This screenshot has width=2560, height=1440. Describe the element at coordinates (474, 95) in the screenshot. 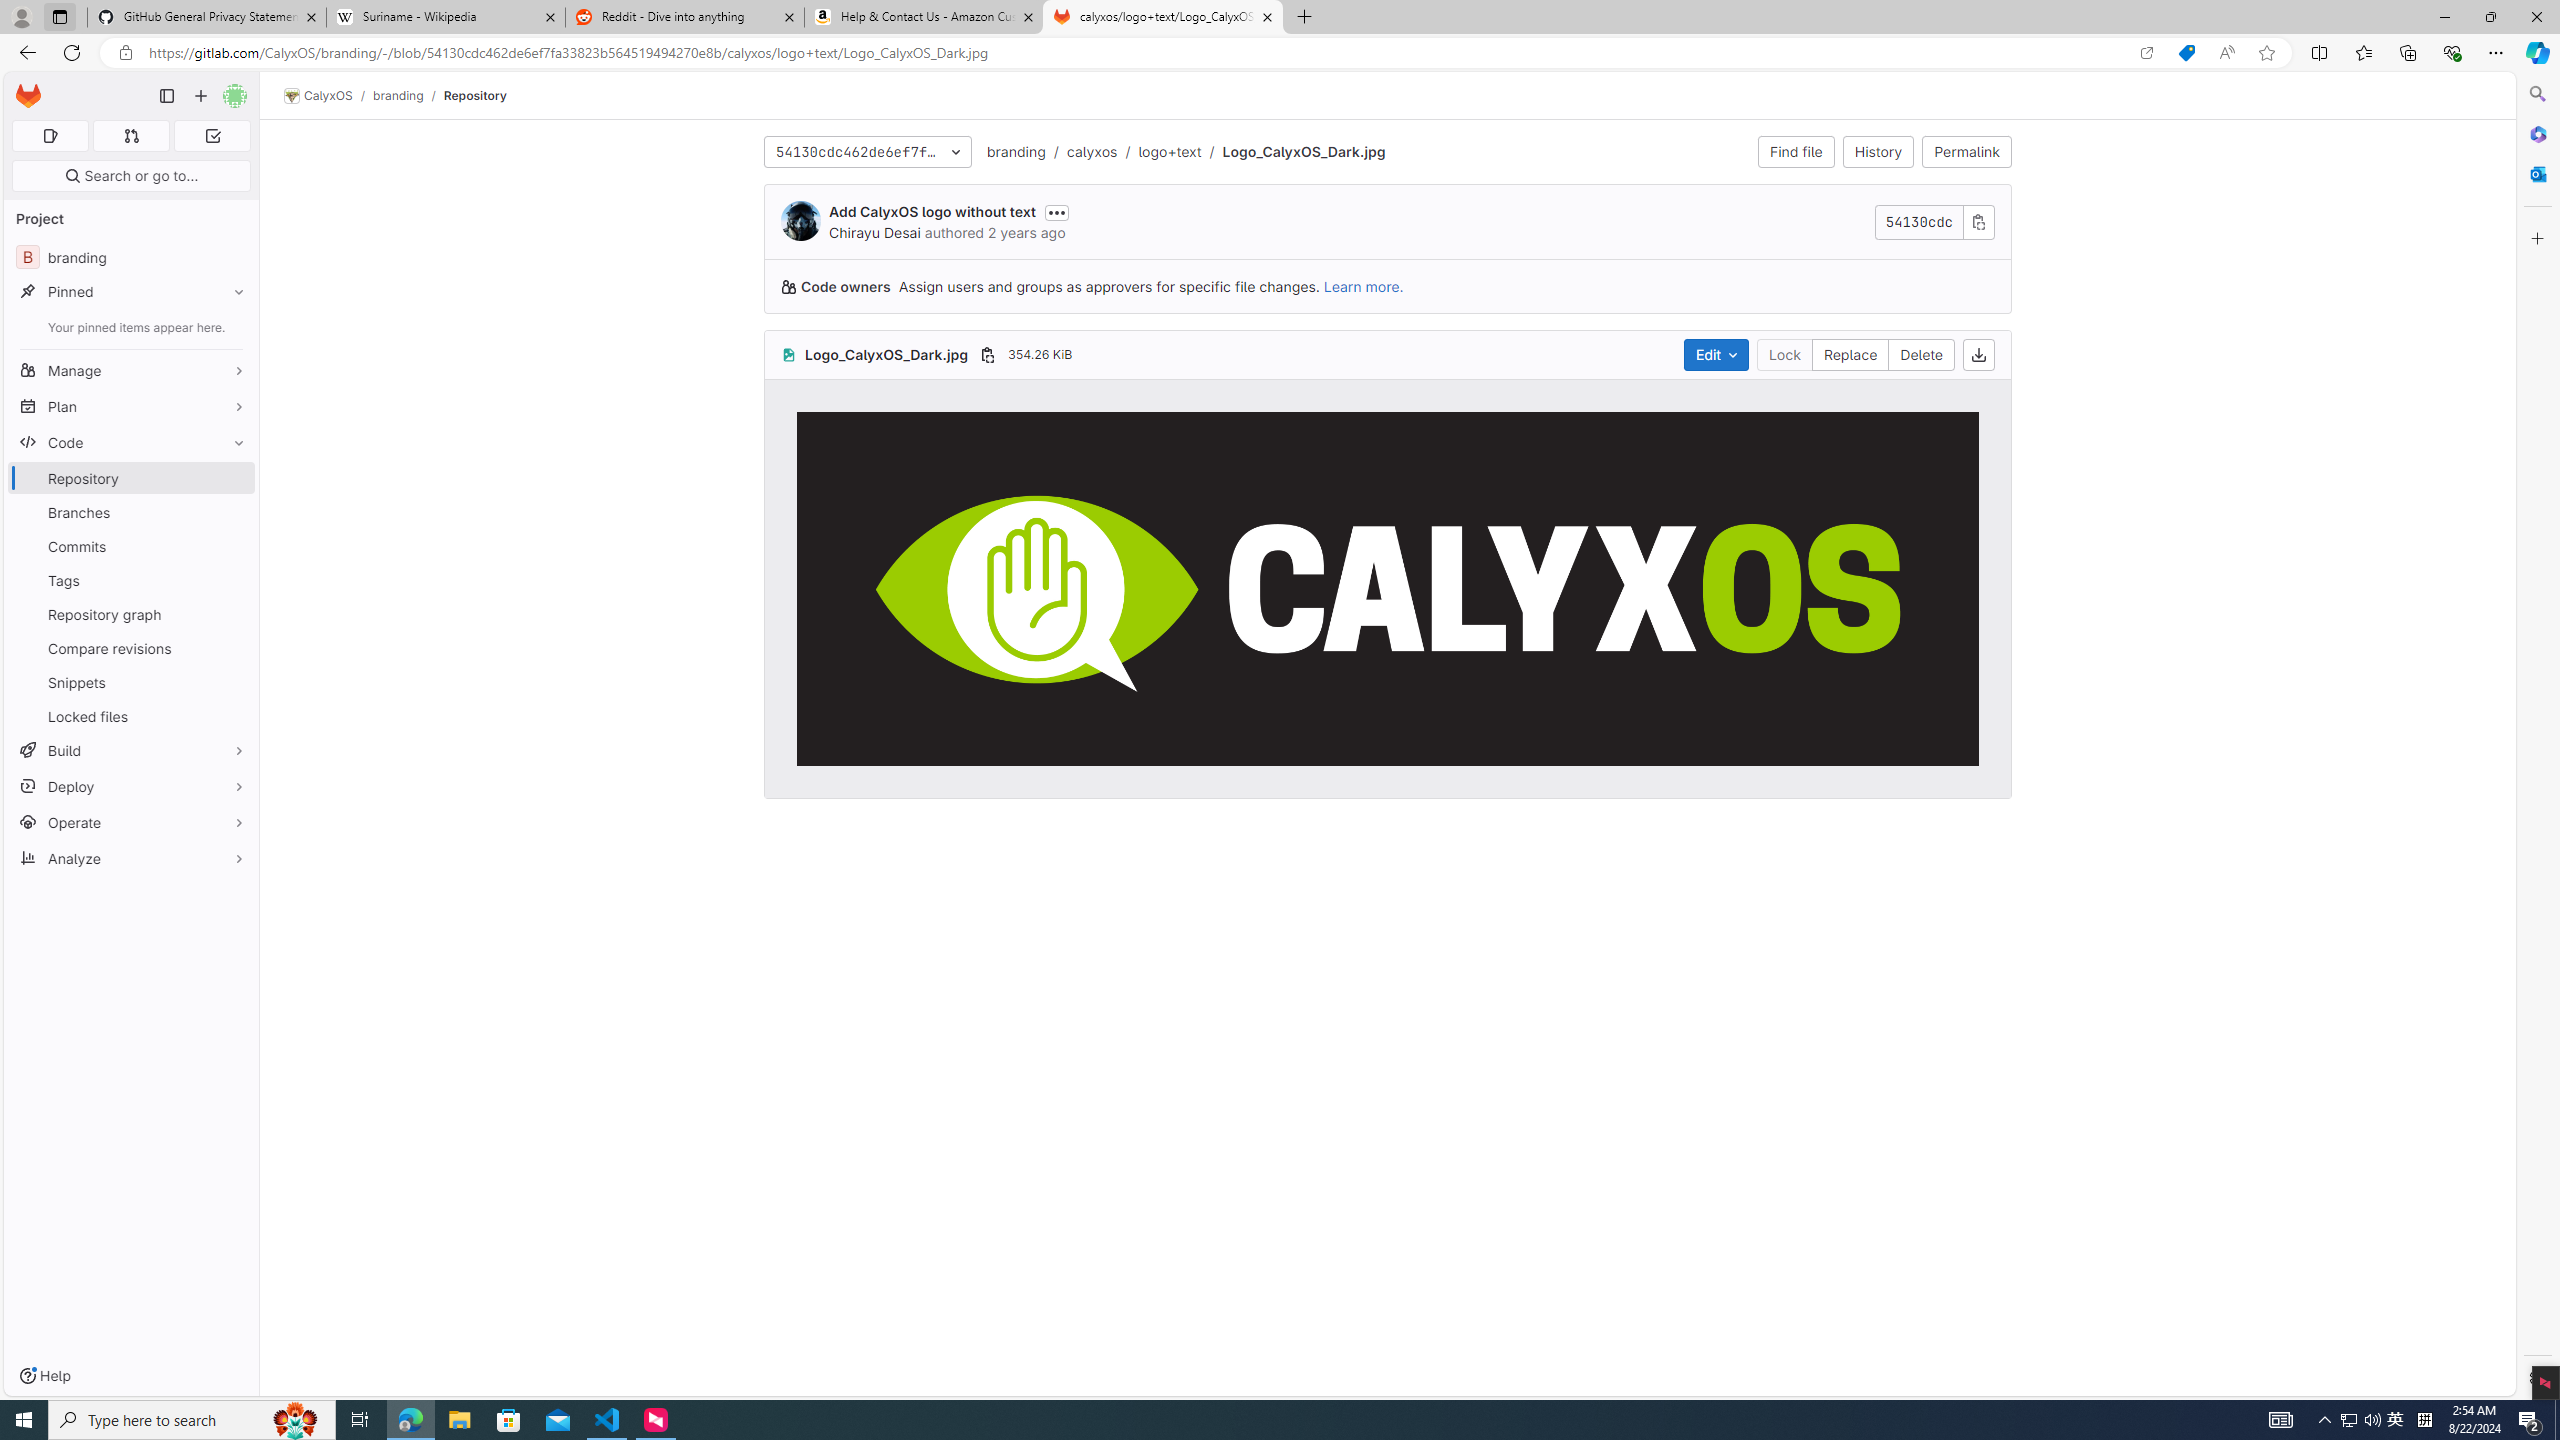

I see `Repository` at that location.